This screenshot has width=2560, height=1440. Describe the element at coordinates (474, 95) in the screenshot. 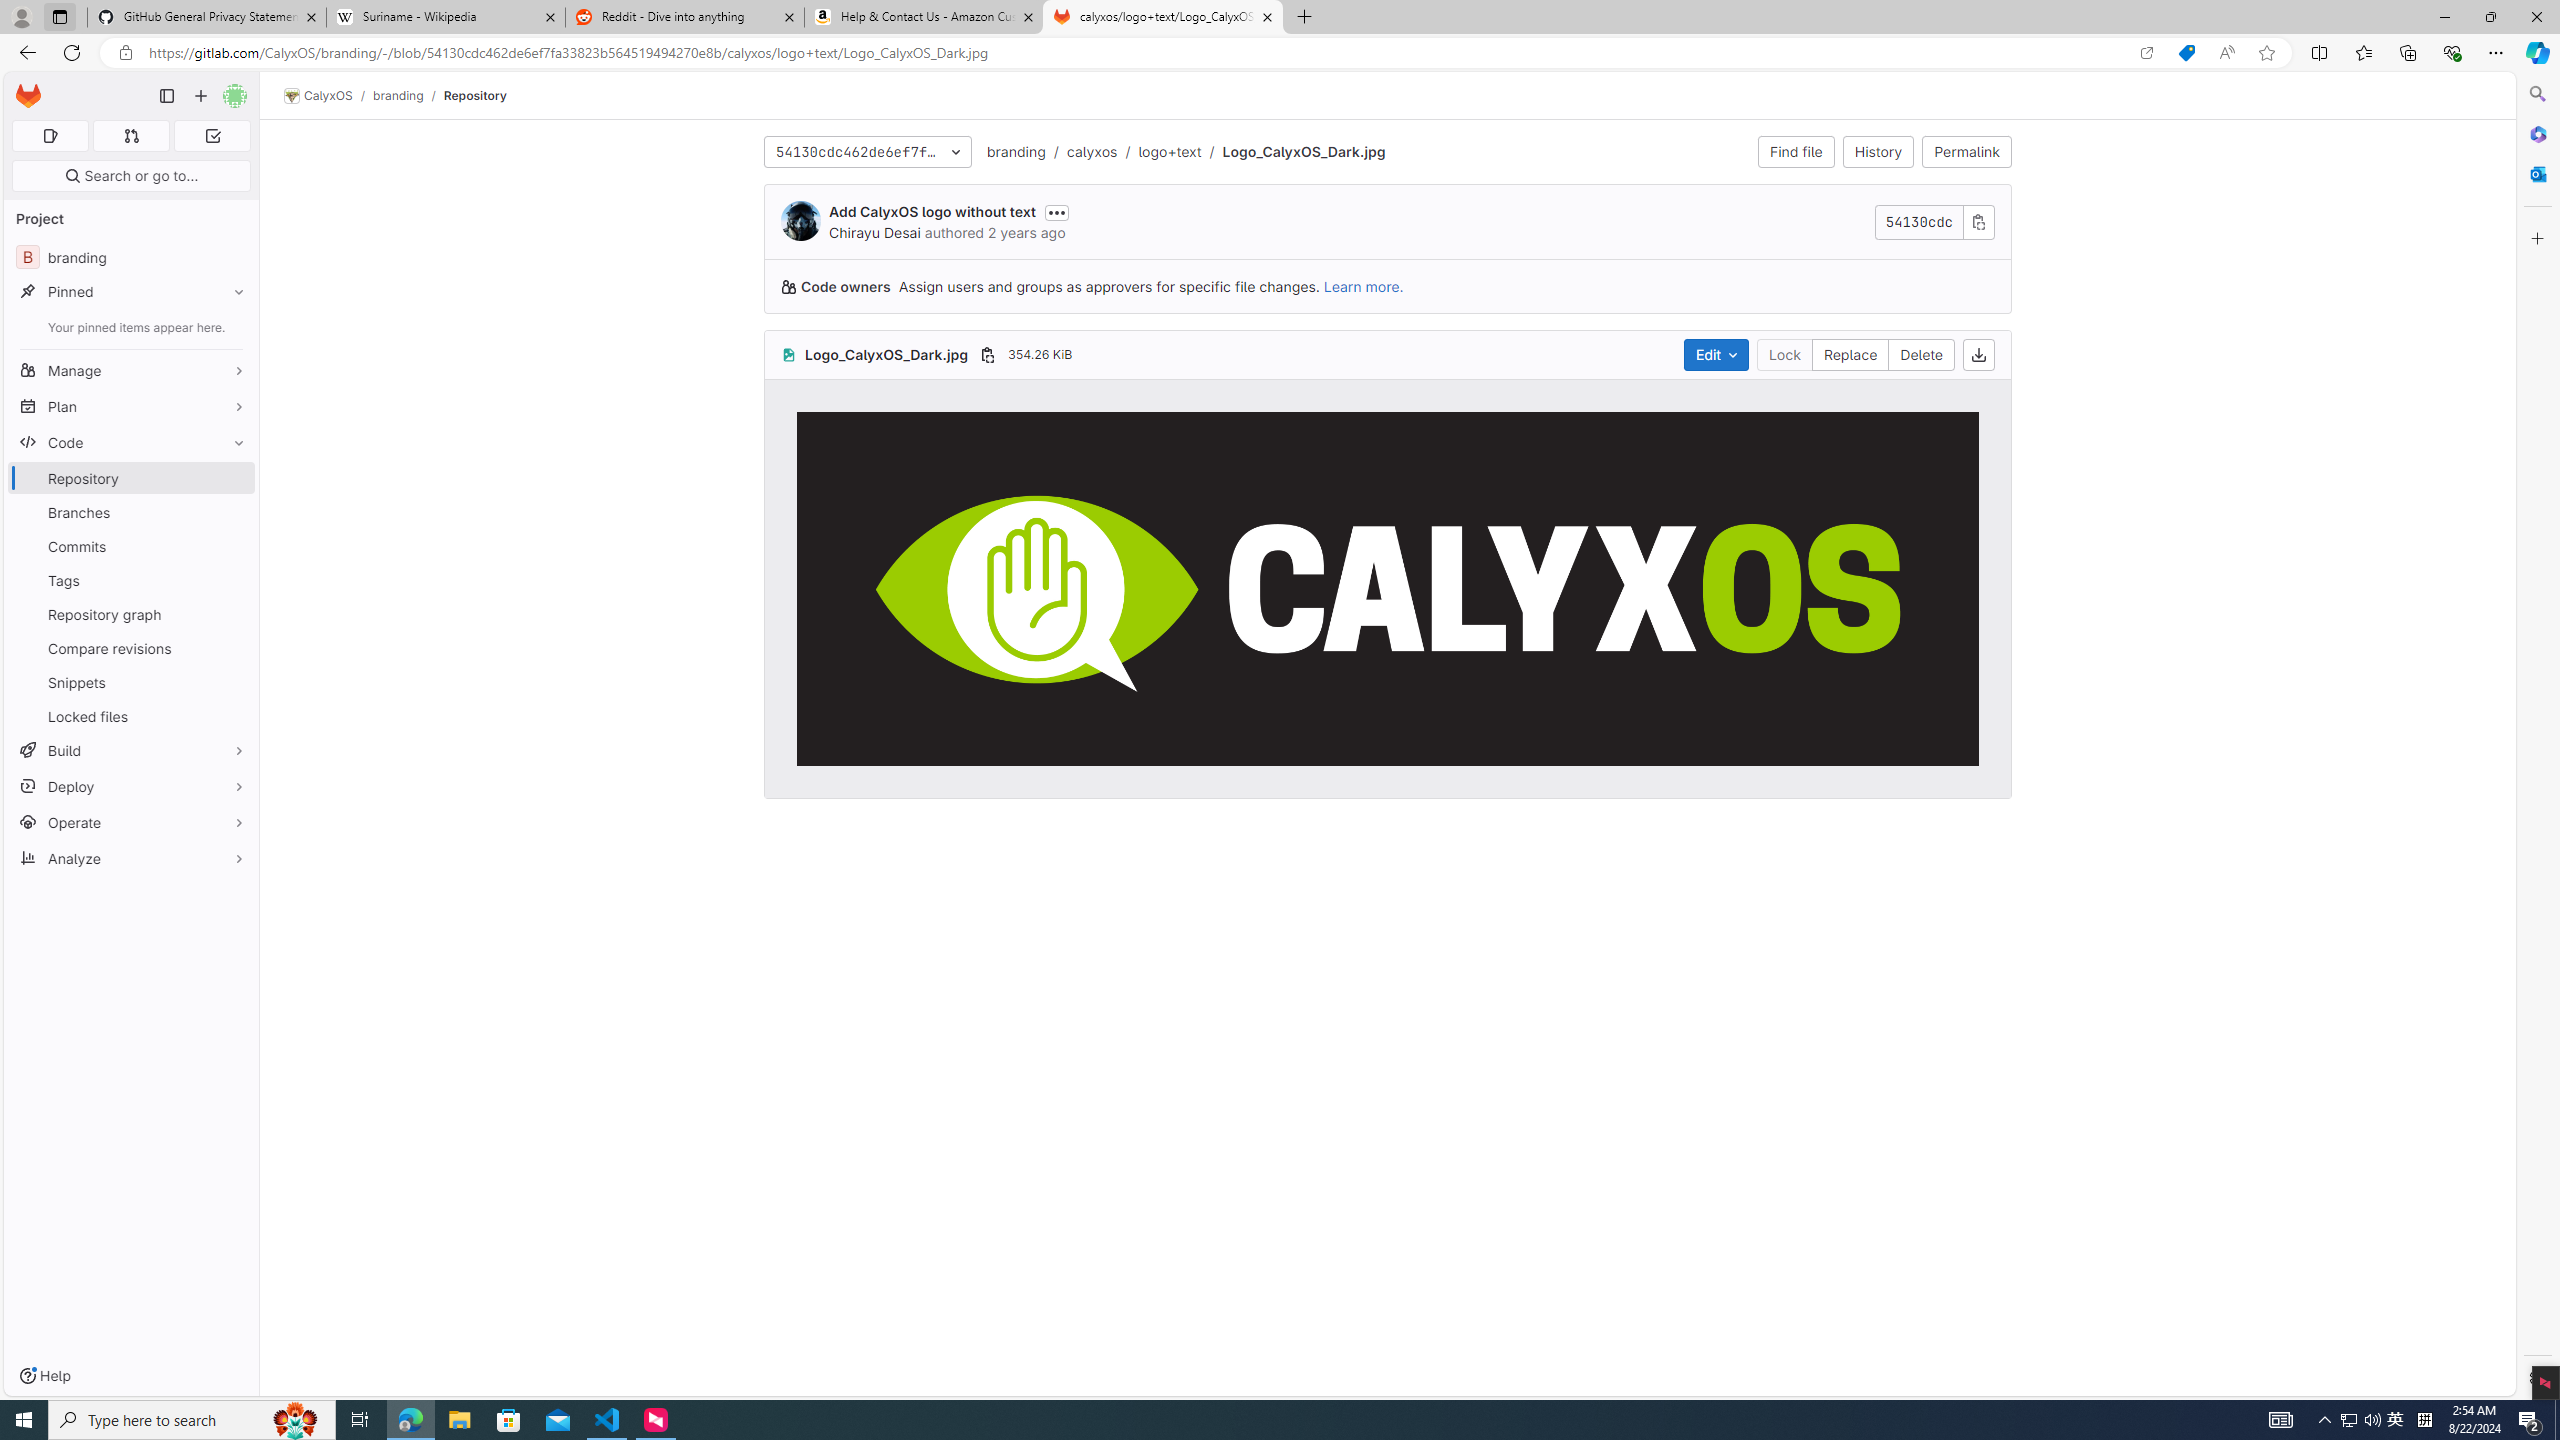

I see `Repository` at that location.